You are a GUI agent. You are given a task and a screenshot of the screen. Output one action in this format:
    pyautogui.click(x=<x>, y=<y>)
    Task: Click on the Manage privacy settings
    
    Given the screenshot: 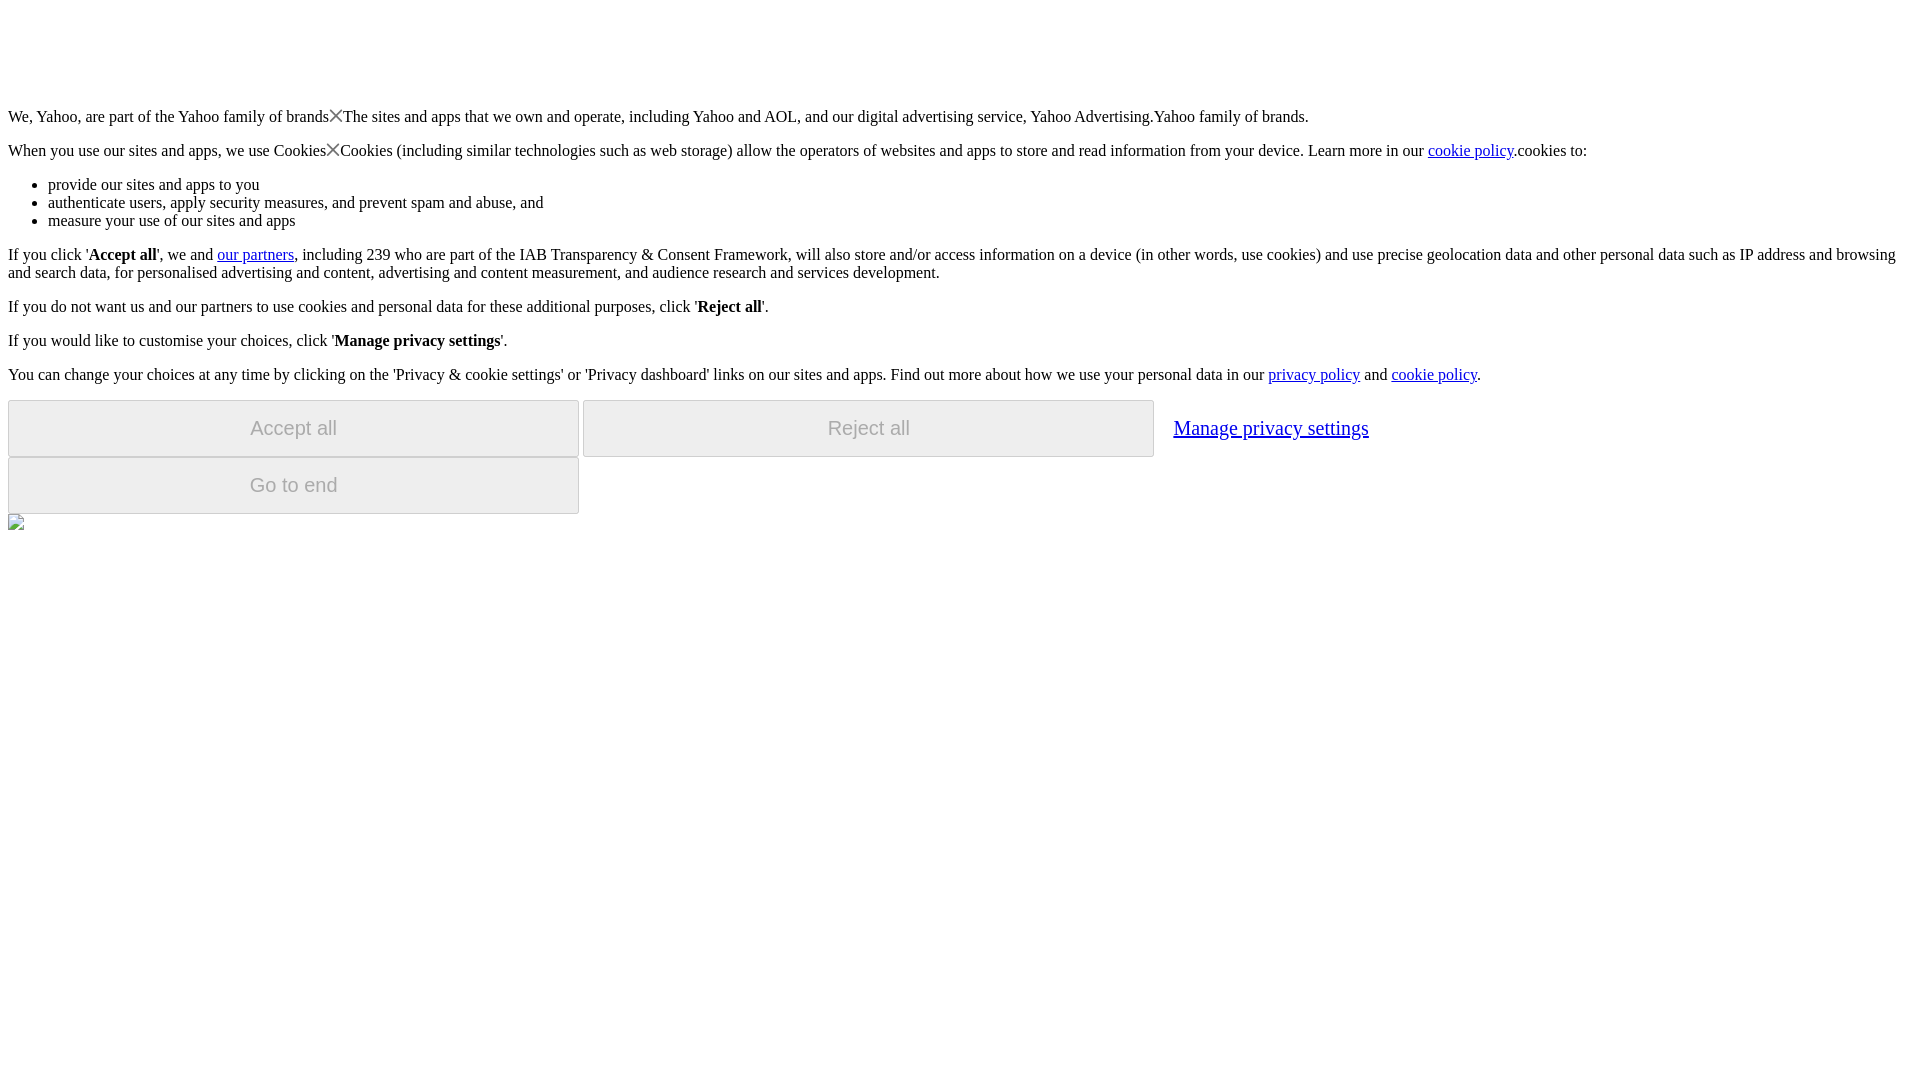 What is the action you would take?
    pyautogui.click(x=1270, y=427)
    